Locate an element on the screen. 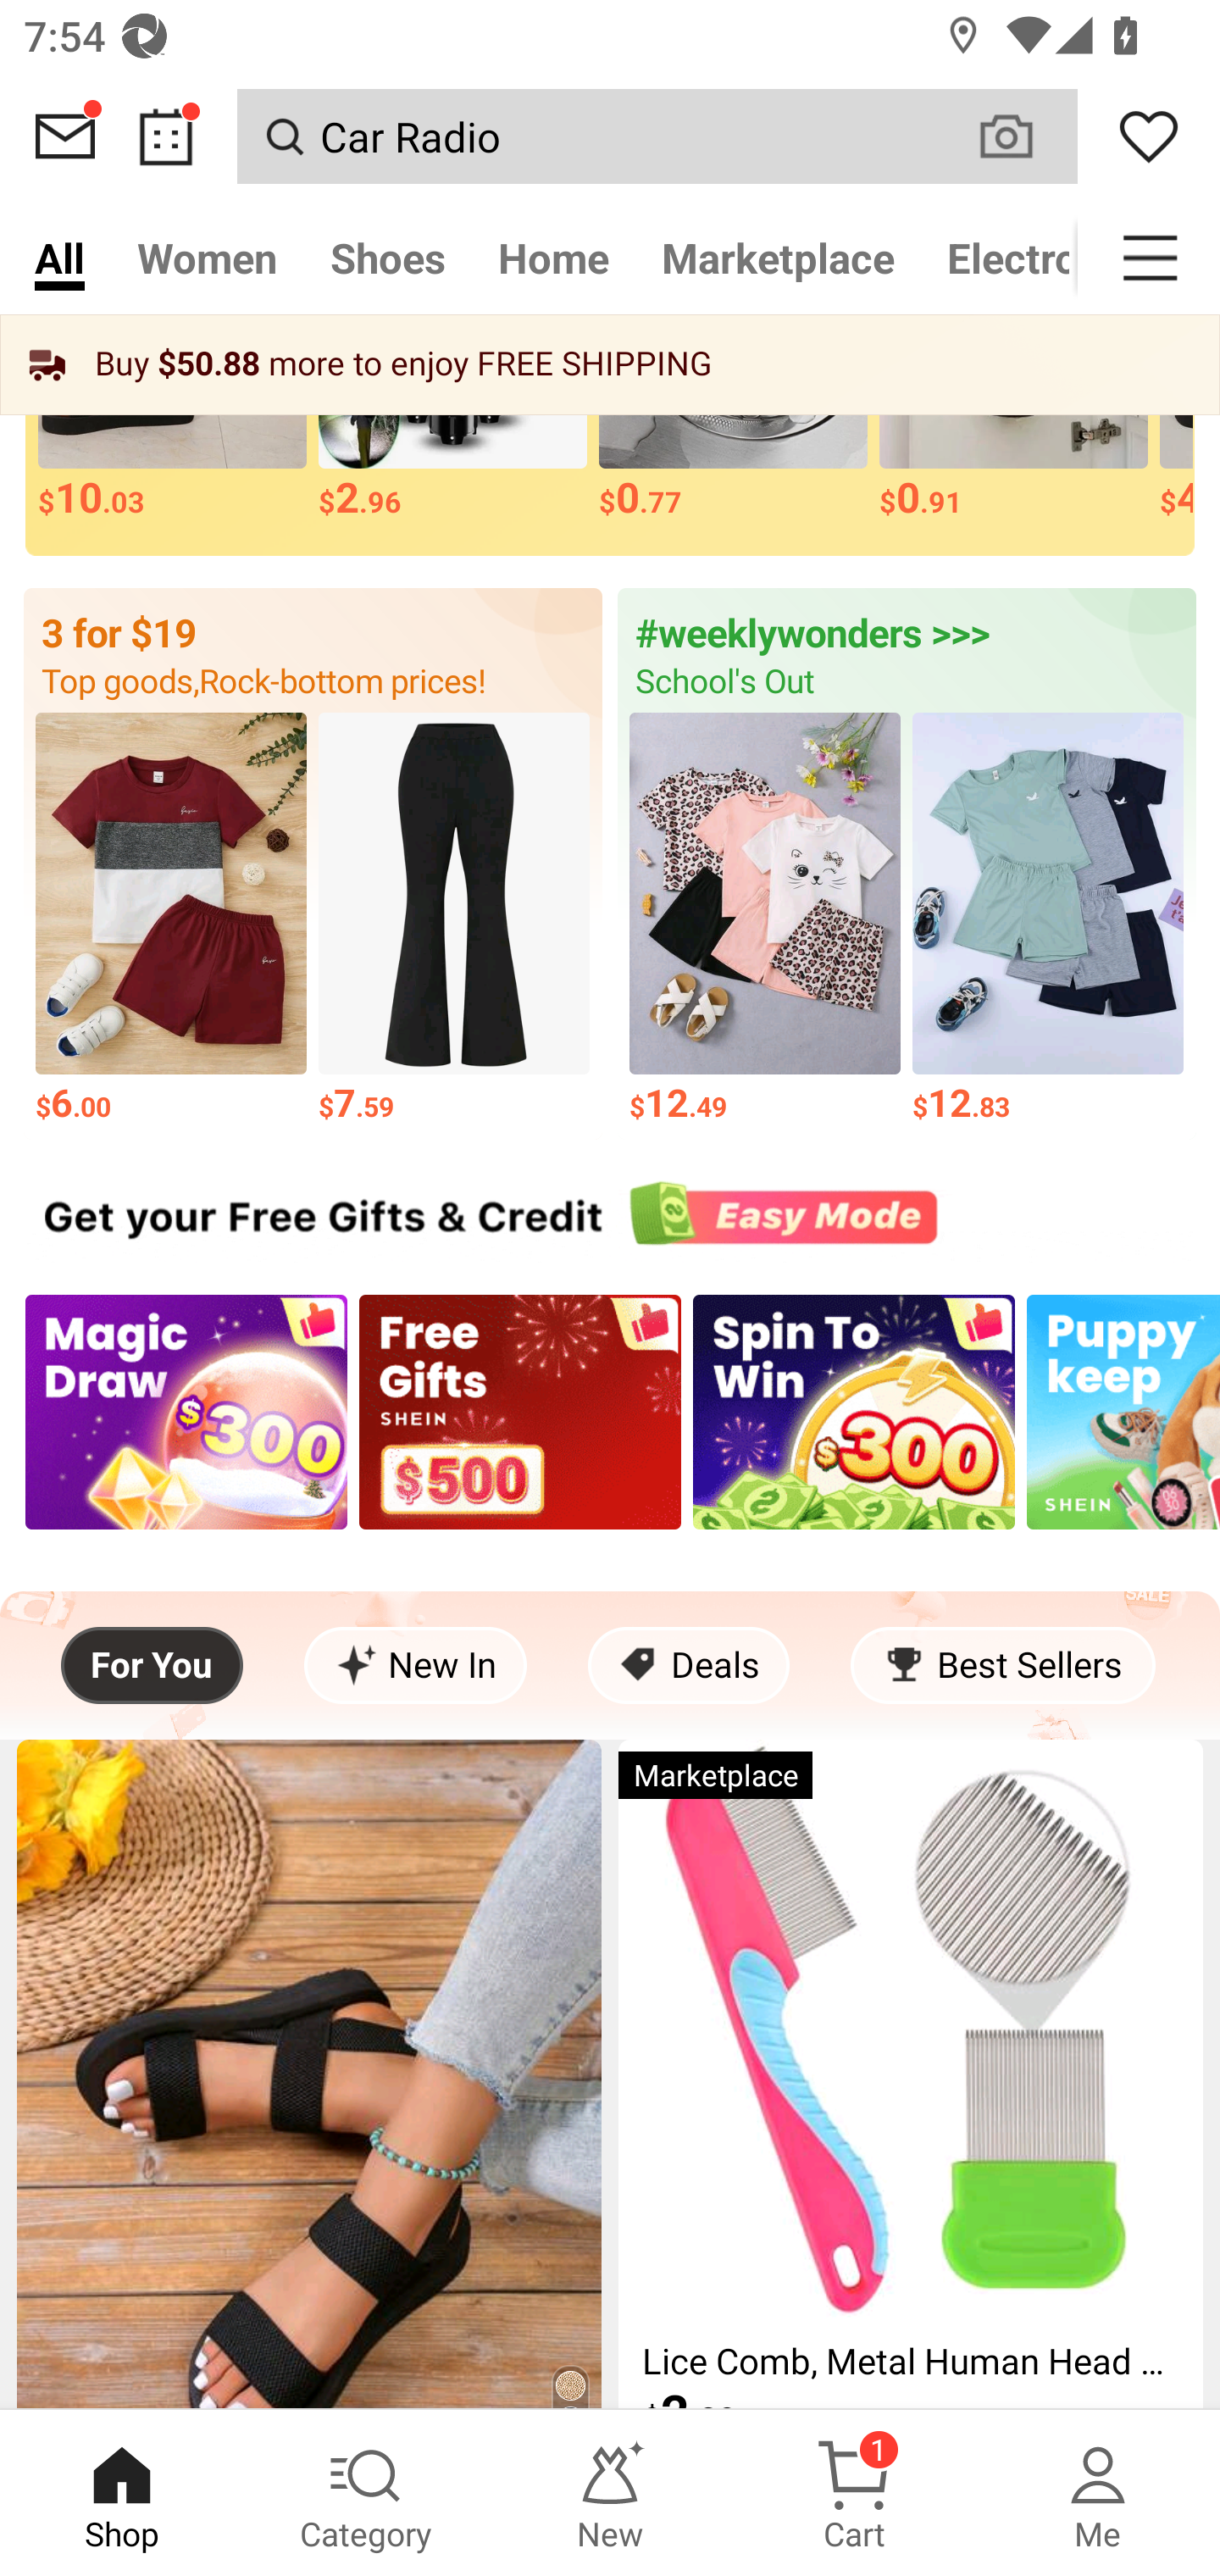 The height and width of the screenshot is (2576, 1220). Cart 1 Cart is located at coordinates (854, 2493).